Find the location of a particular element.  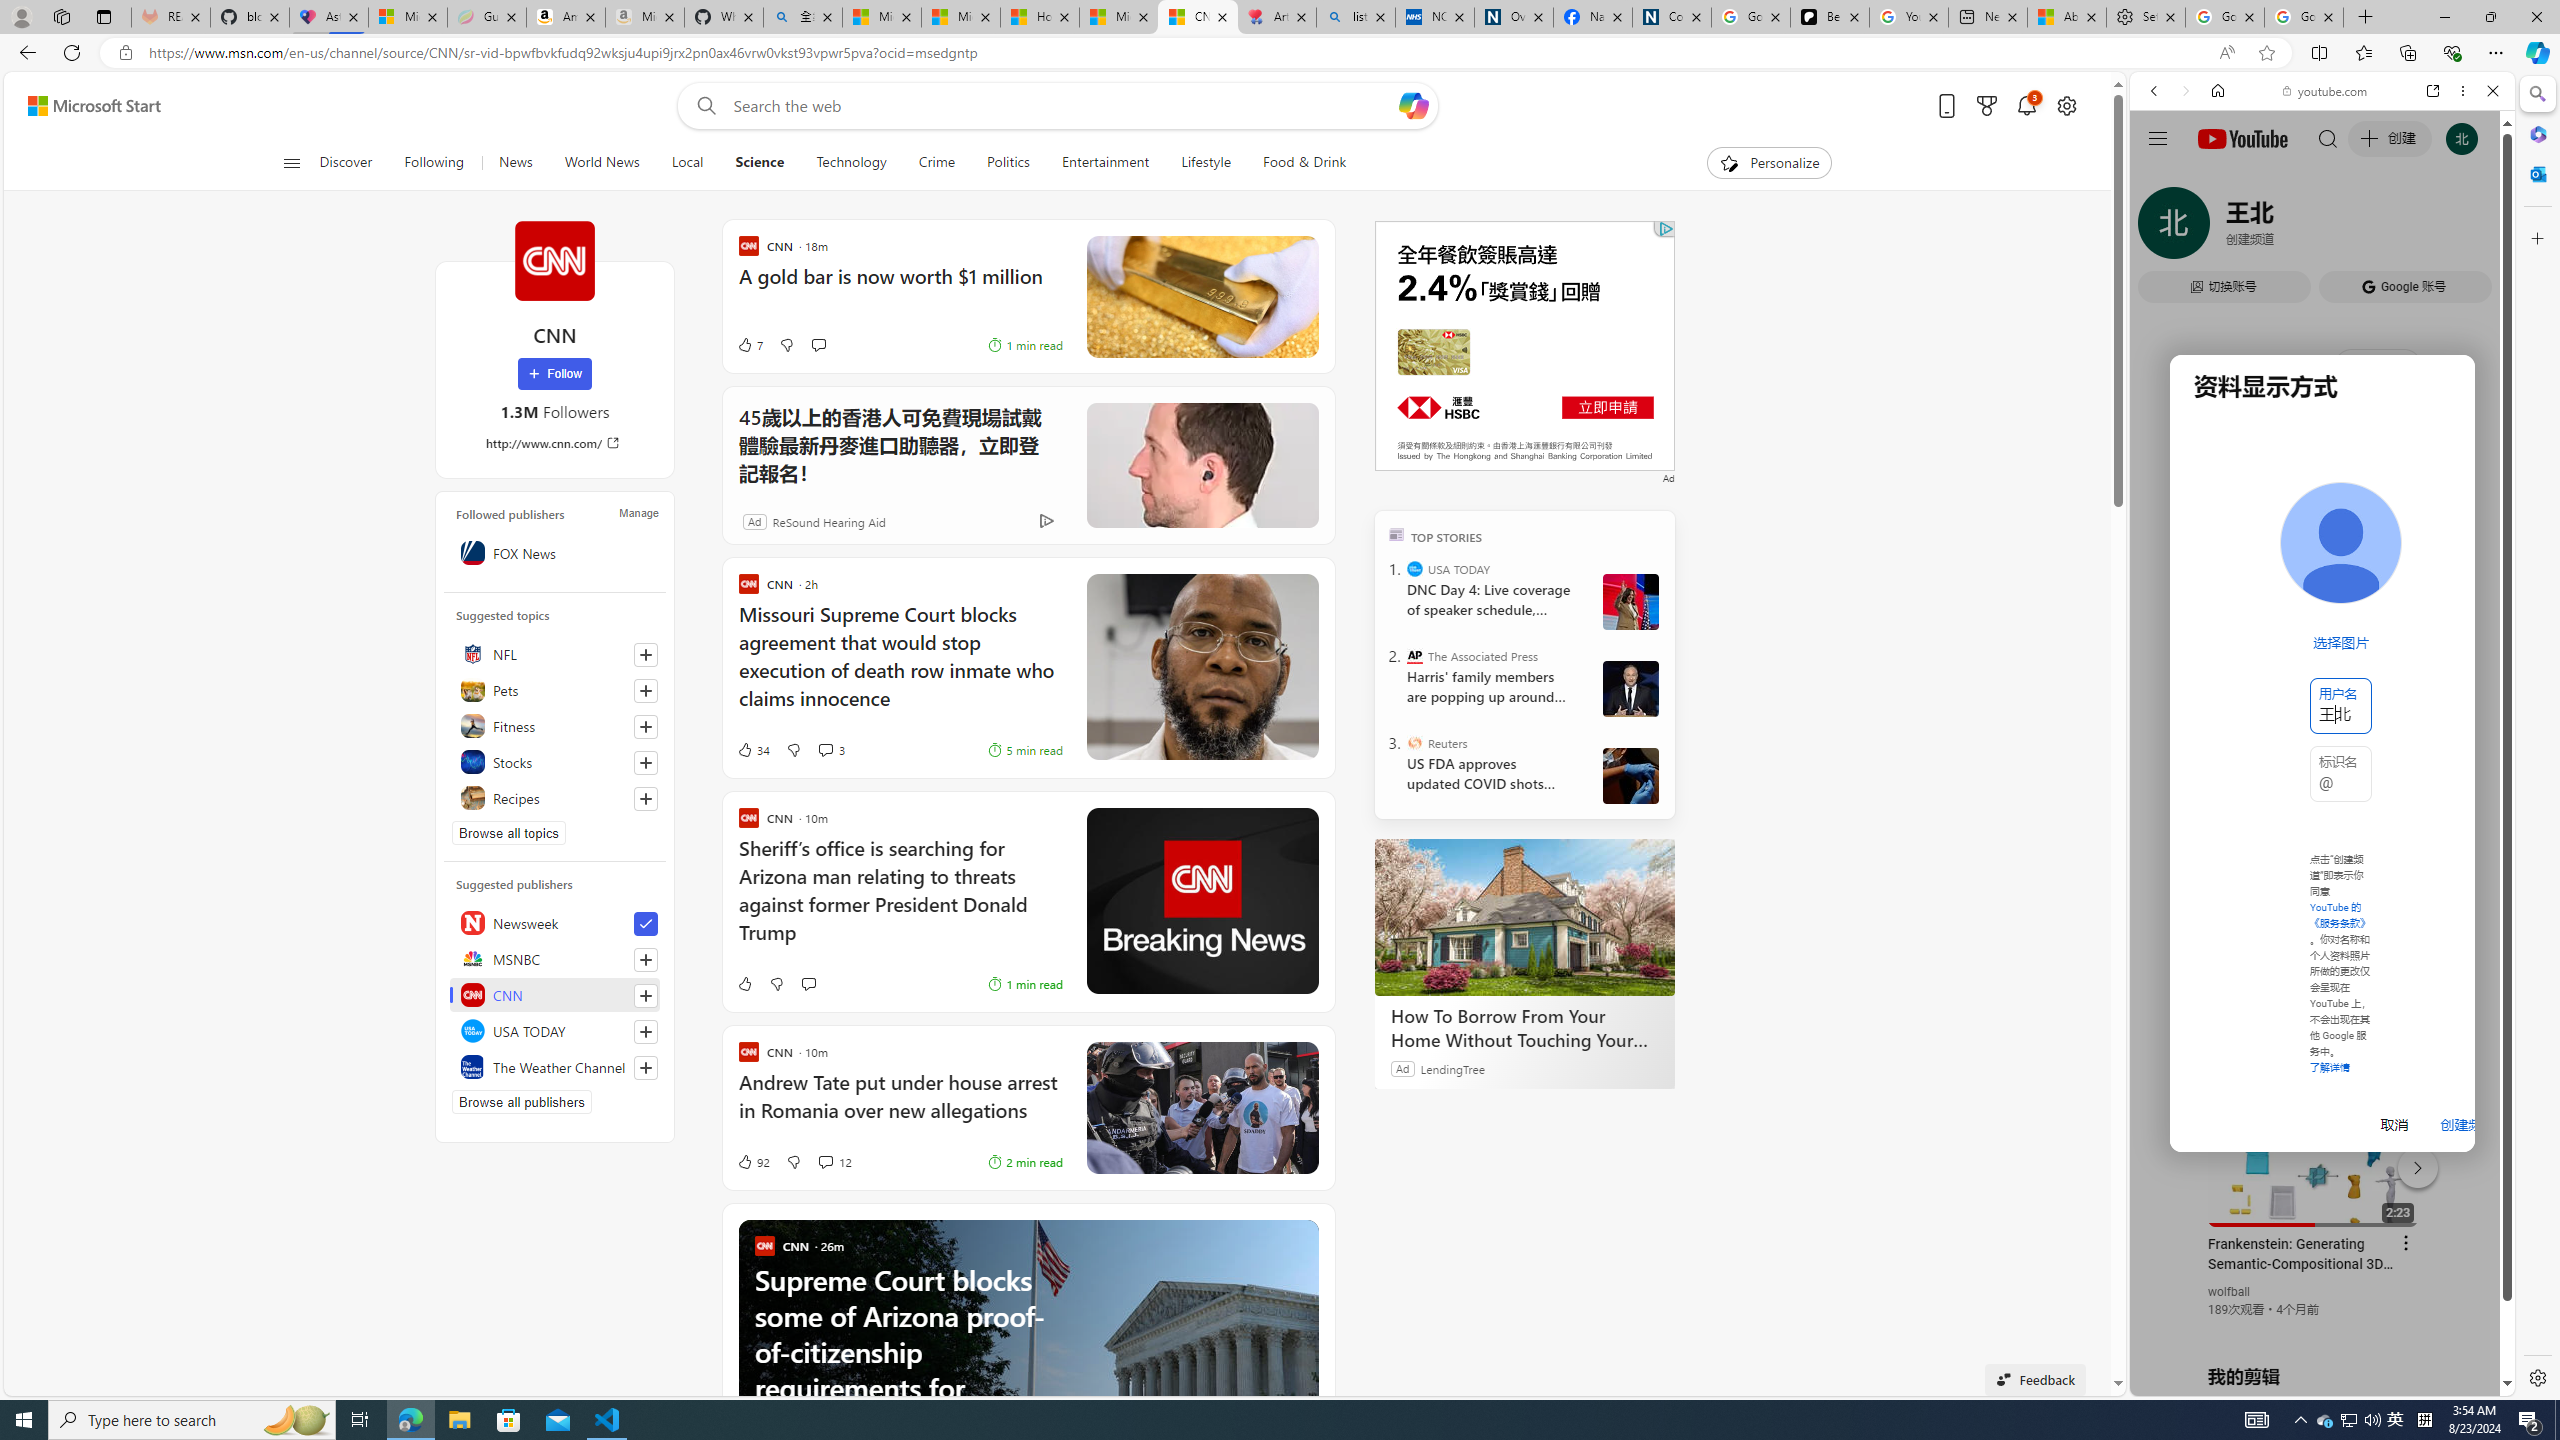

Google is located at coordinates (2226, 584).